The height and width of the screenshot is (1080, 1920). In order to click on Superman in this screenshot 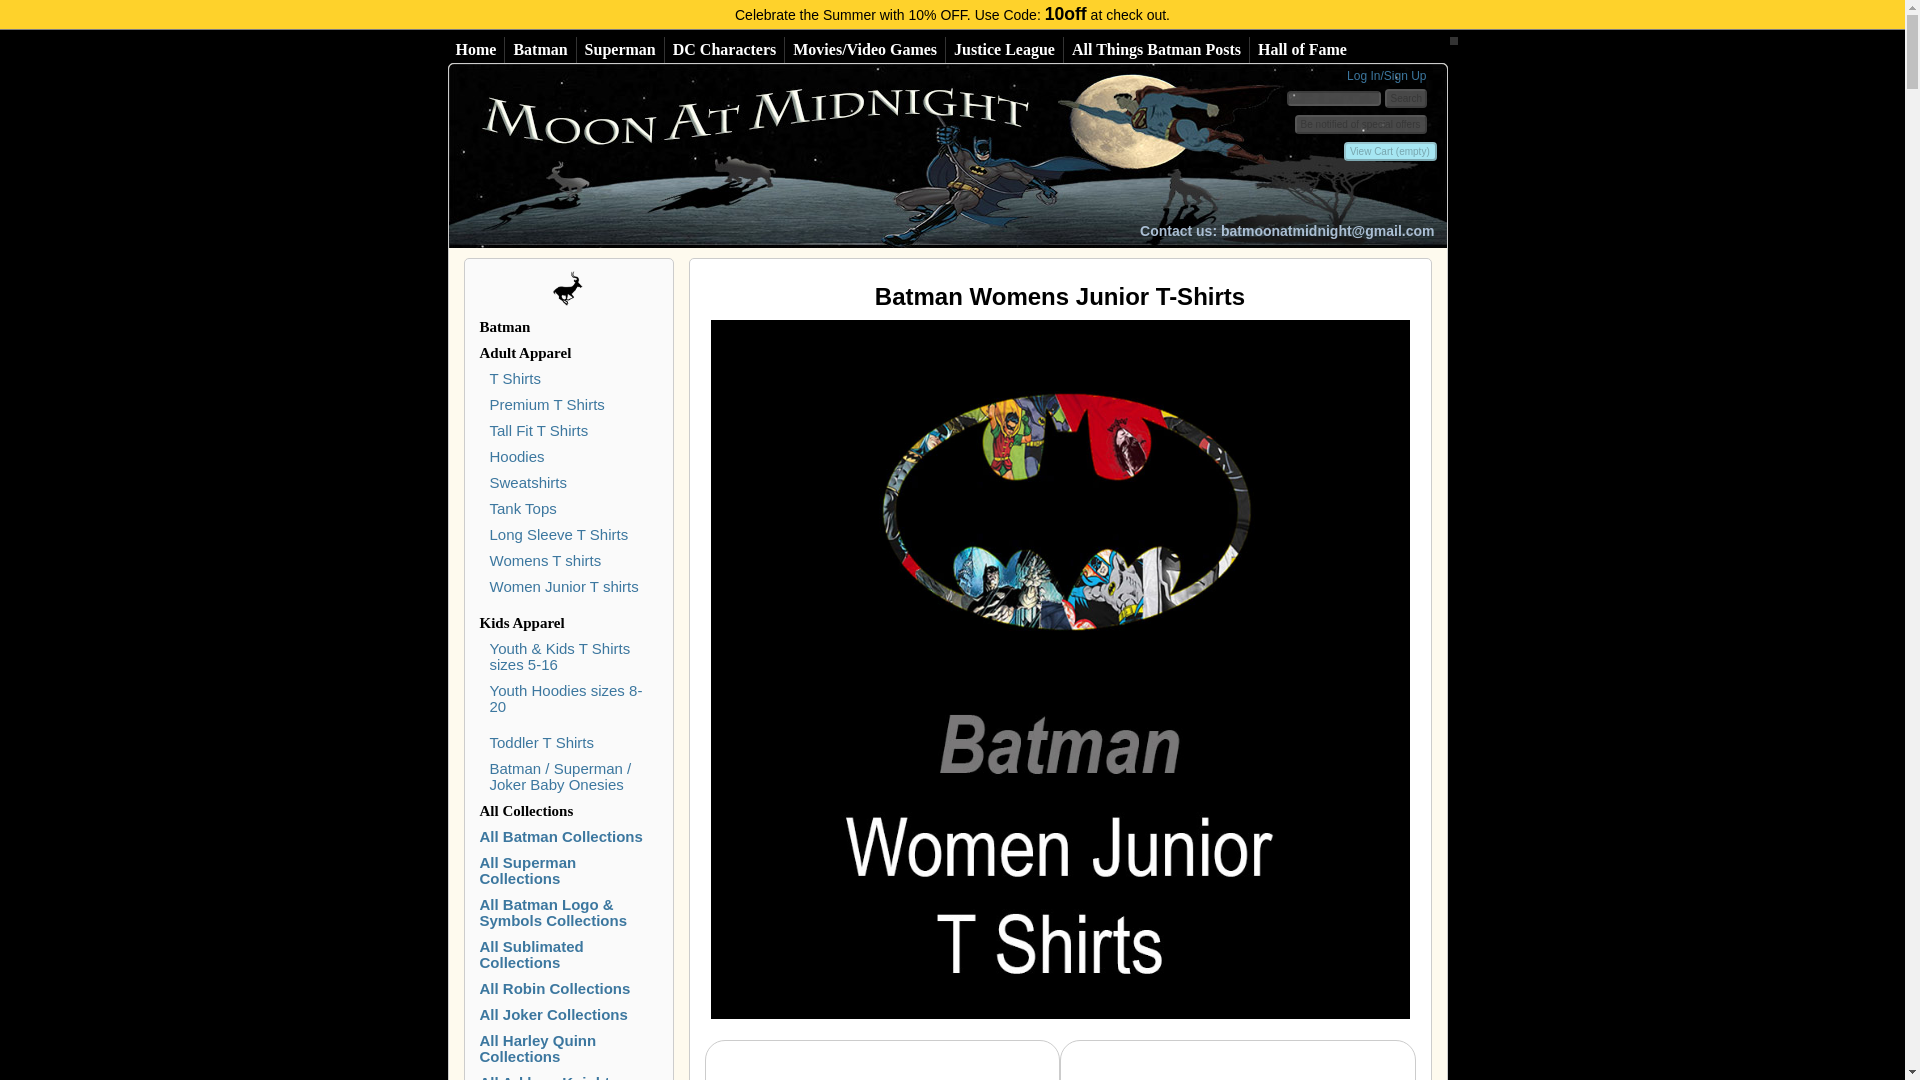, I will do `click(620, 49)`.